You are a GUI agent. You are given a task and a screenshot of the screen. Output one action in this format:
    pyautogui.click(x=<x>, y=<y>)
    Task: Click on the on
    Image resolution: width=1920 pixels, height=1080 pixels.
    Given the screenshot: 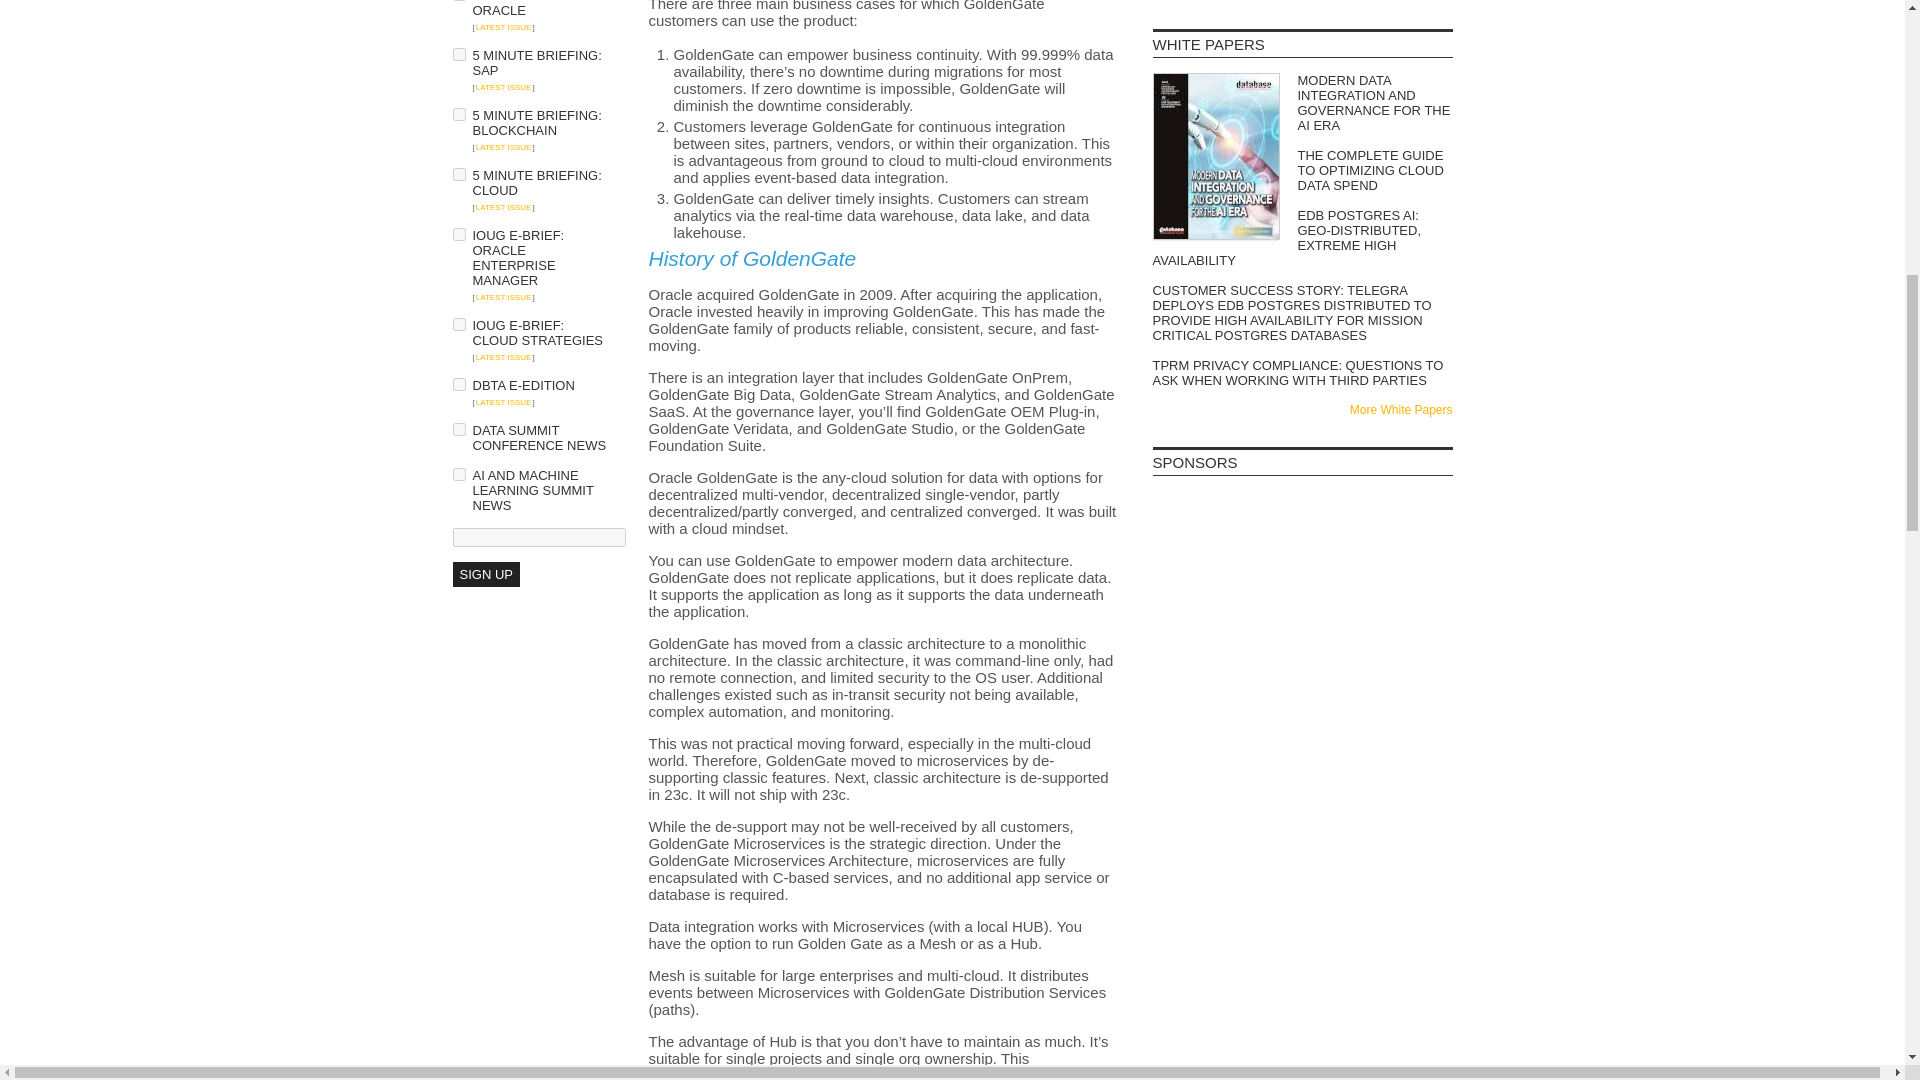 What is the action you would take?
    pyautogui.click(x=458, y=54)
    